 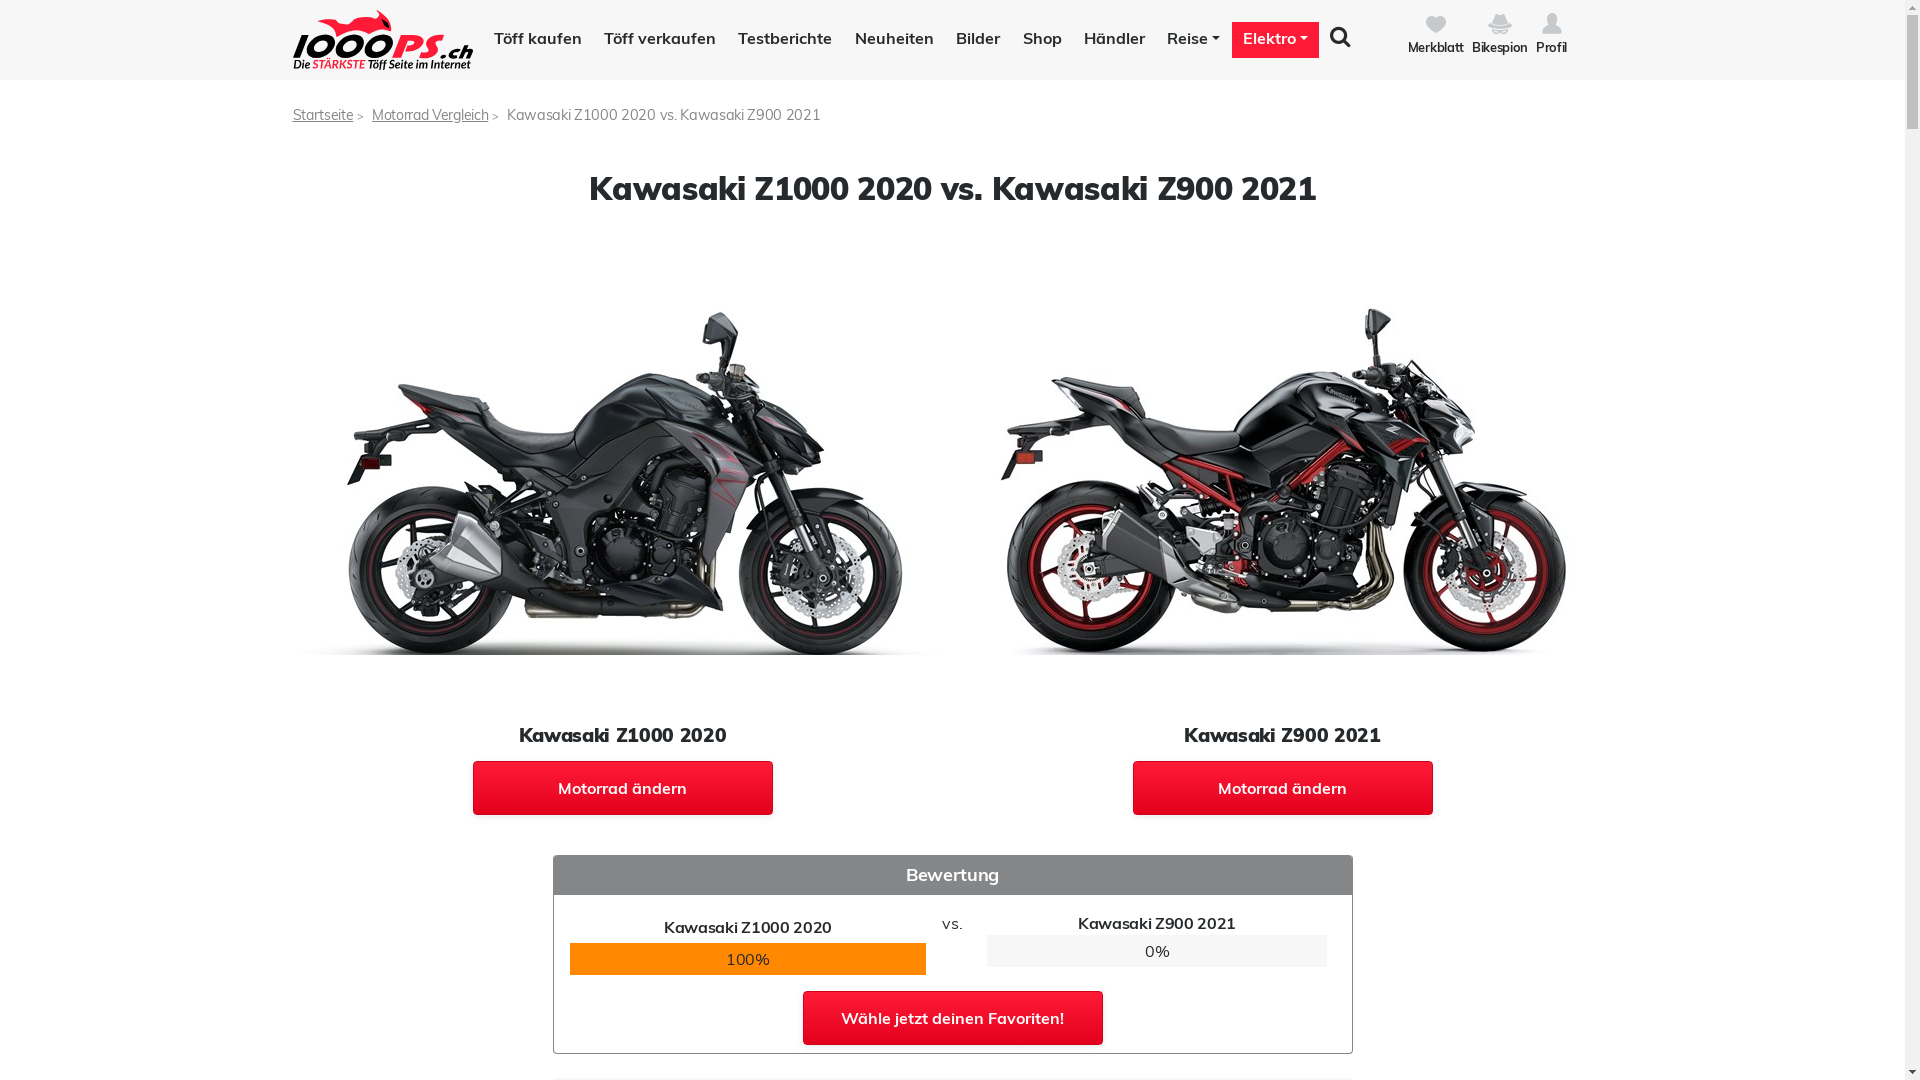 What do you see at coordinates (322, 115) in the screenshot?
I see `Startseite` at bounding box center [322, 115].